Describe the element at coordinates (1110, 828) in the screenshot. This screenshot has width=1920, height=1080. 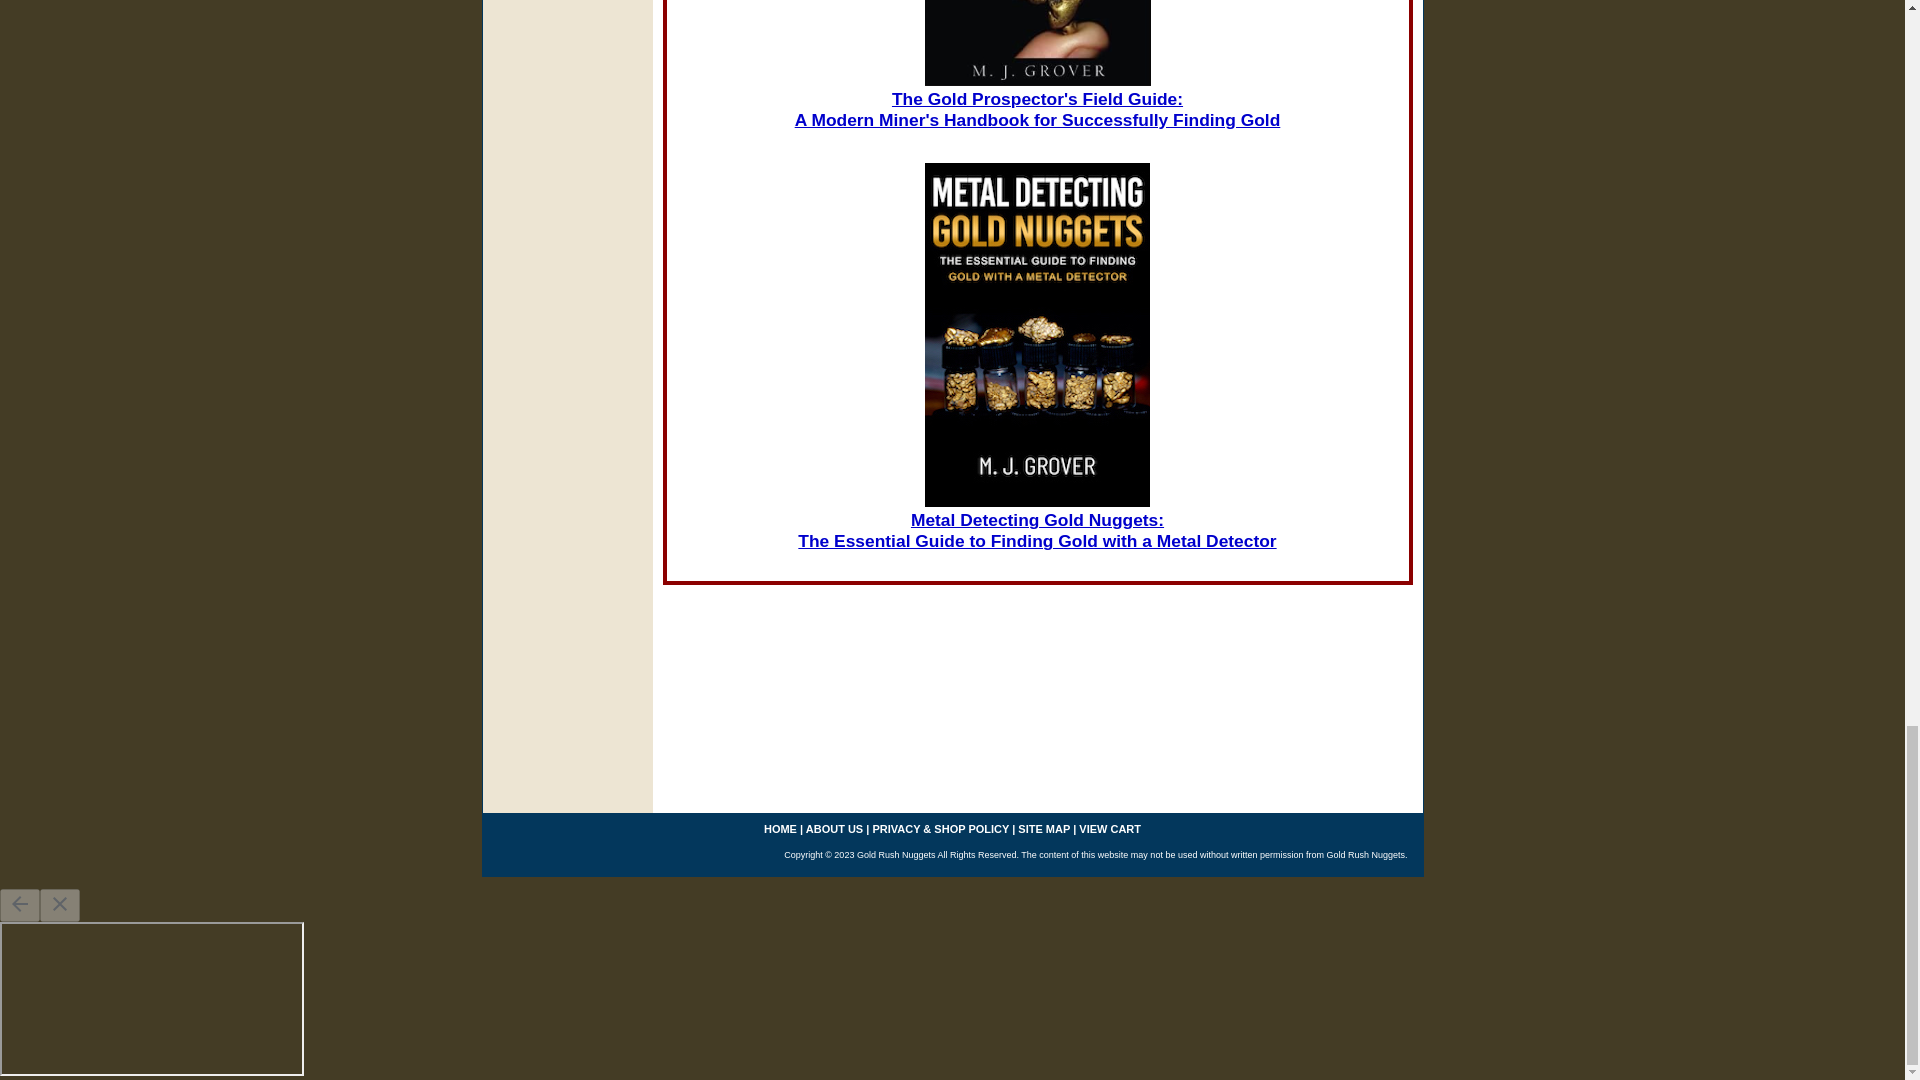
I see `VIEW CART` at that location.